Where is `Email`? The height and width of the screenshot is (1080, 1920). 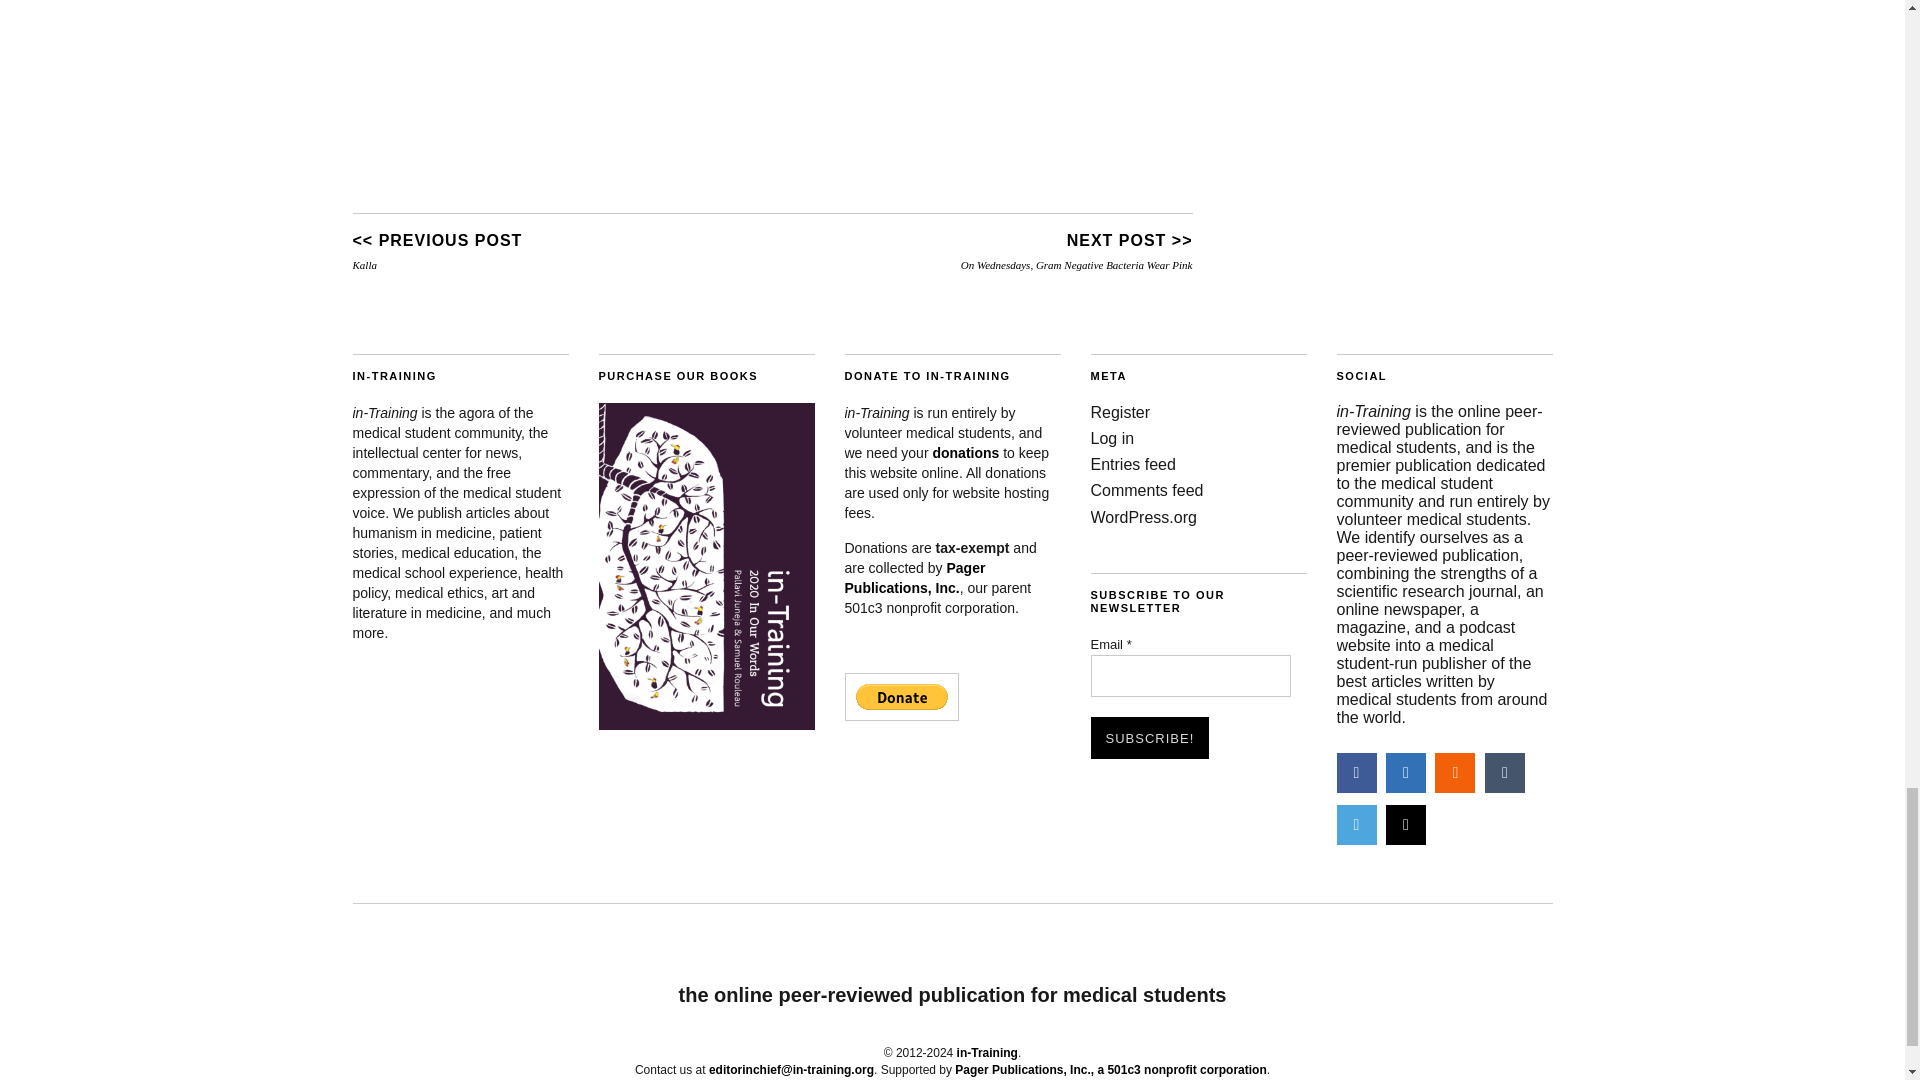 Email is located at coordinates (1190, 675).